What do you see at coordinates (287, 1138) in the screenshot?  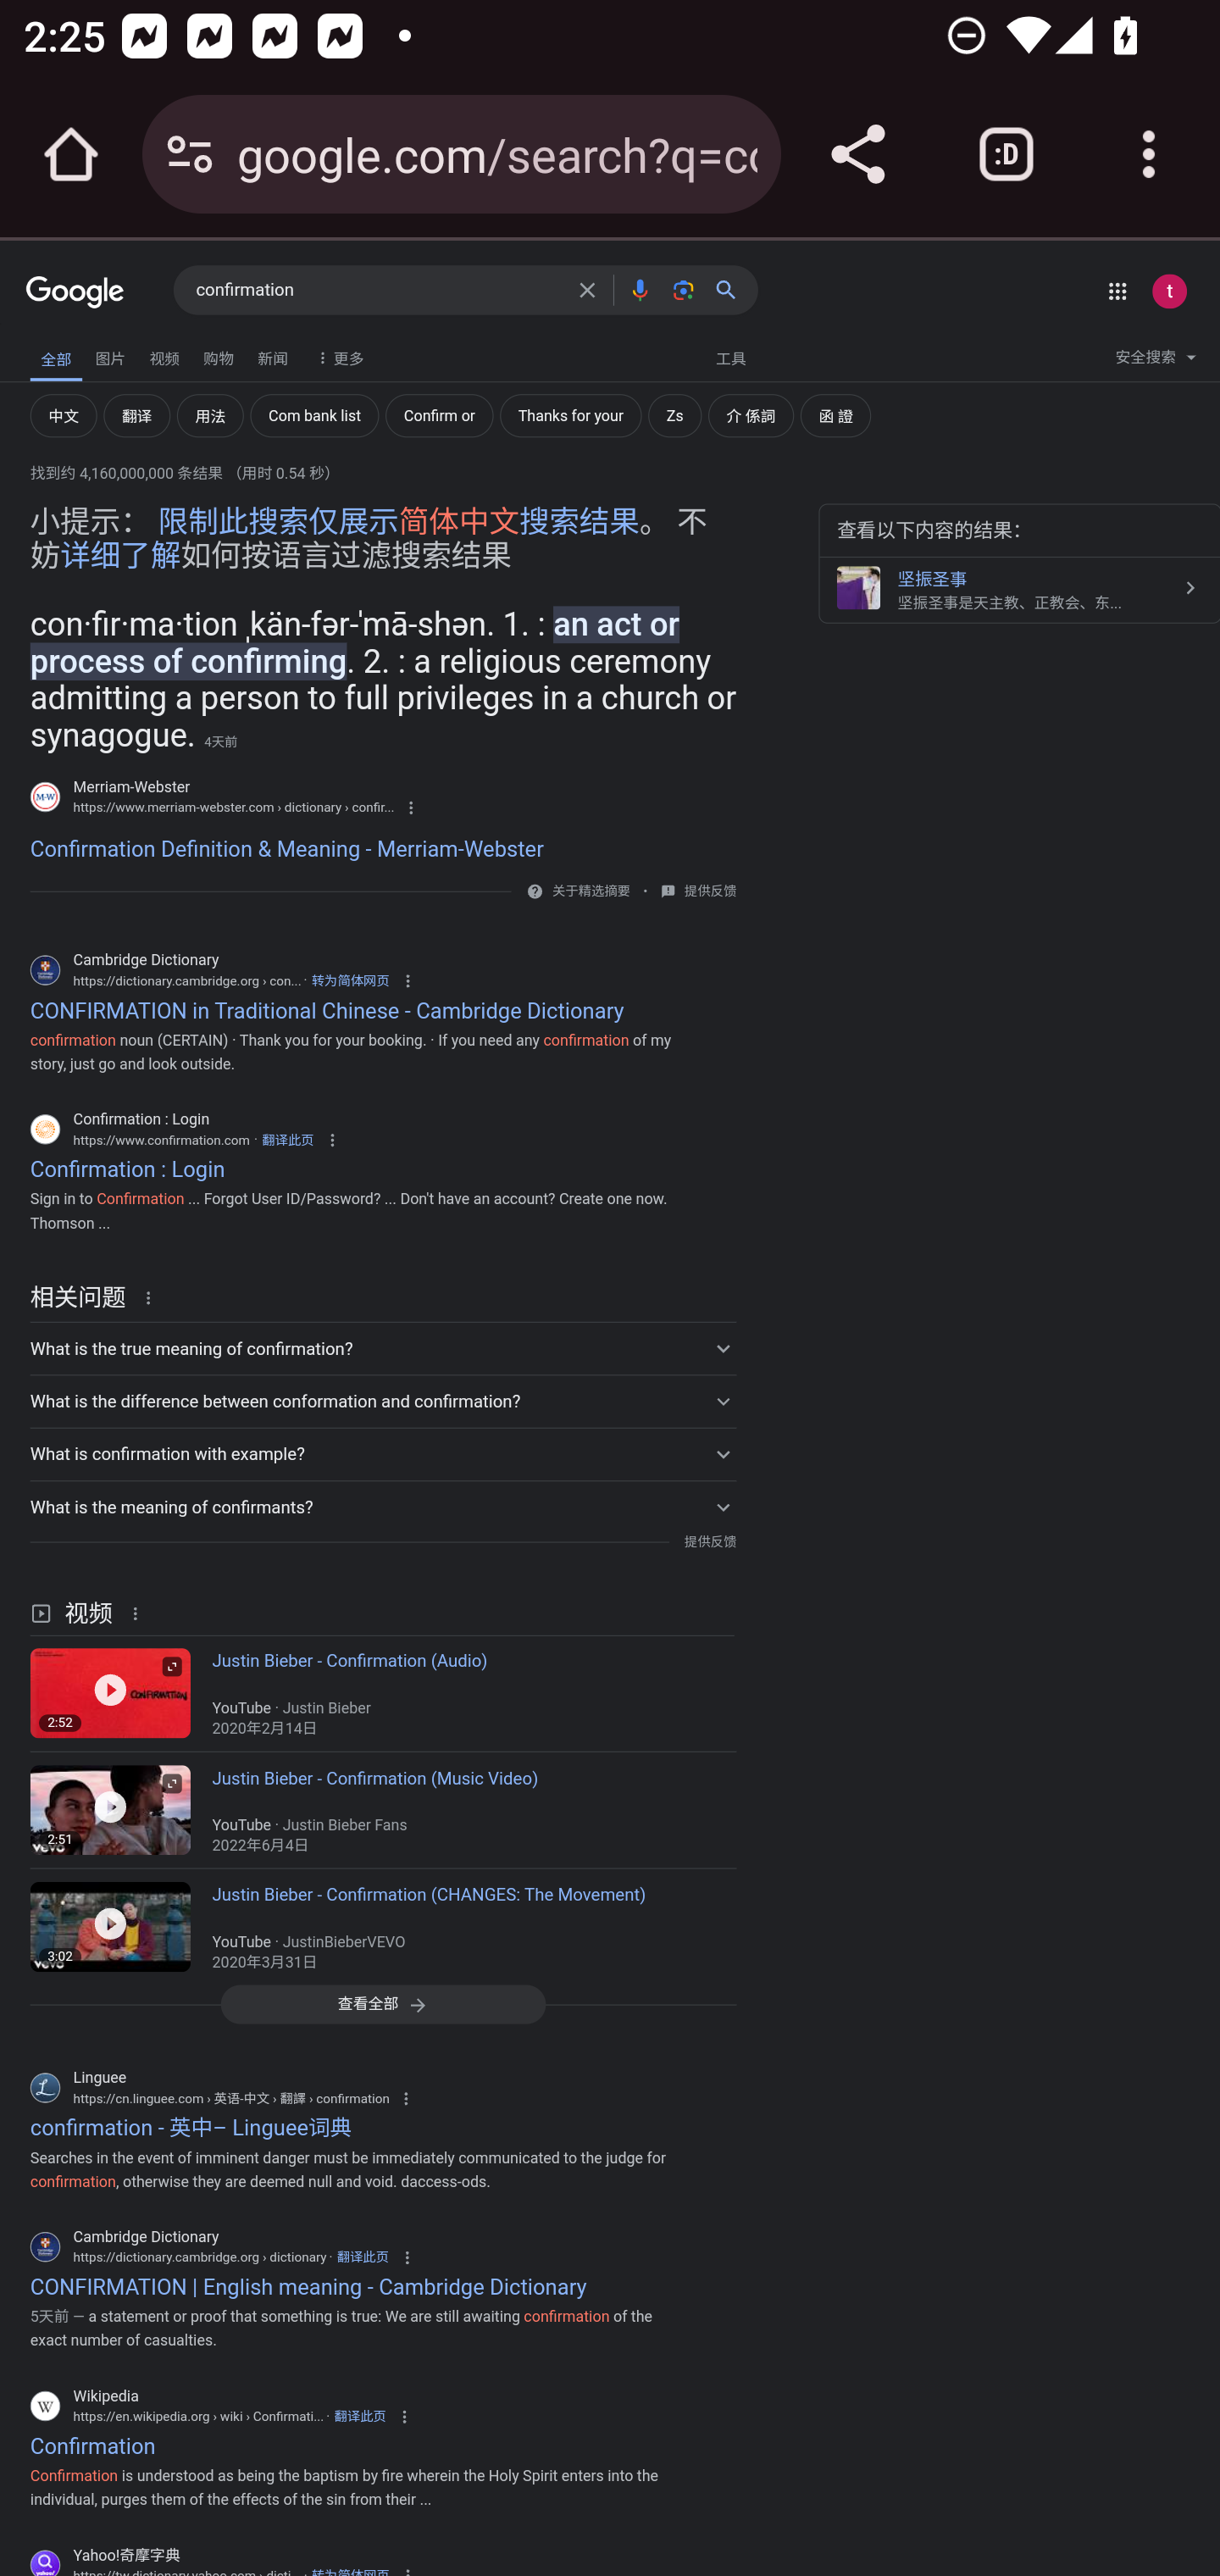 I see `翻译此页` at bounding box center [287, 1138].